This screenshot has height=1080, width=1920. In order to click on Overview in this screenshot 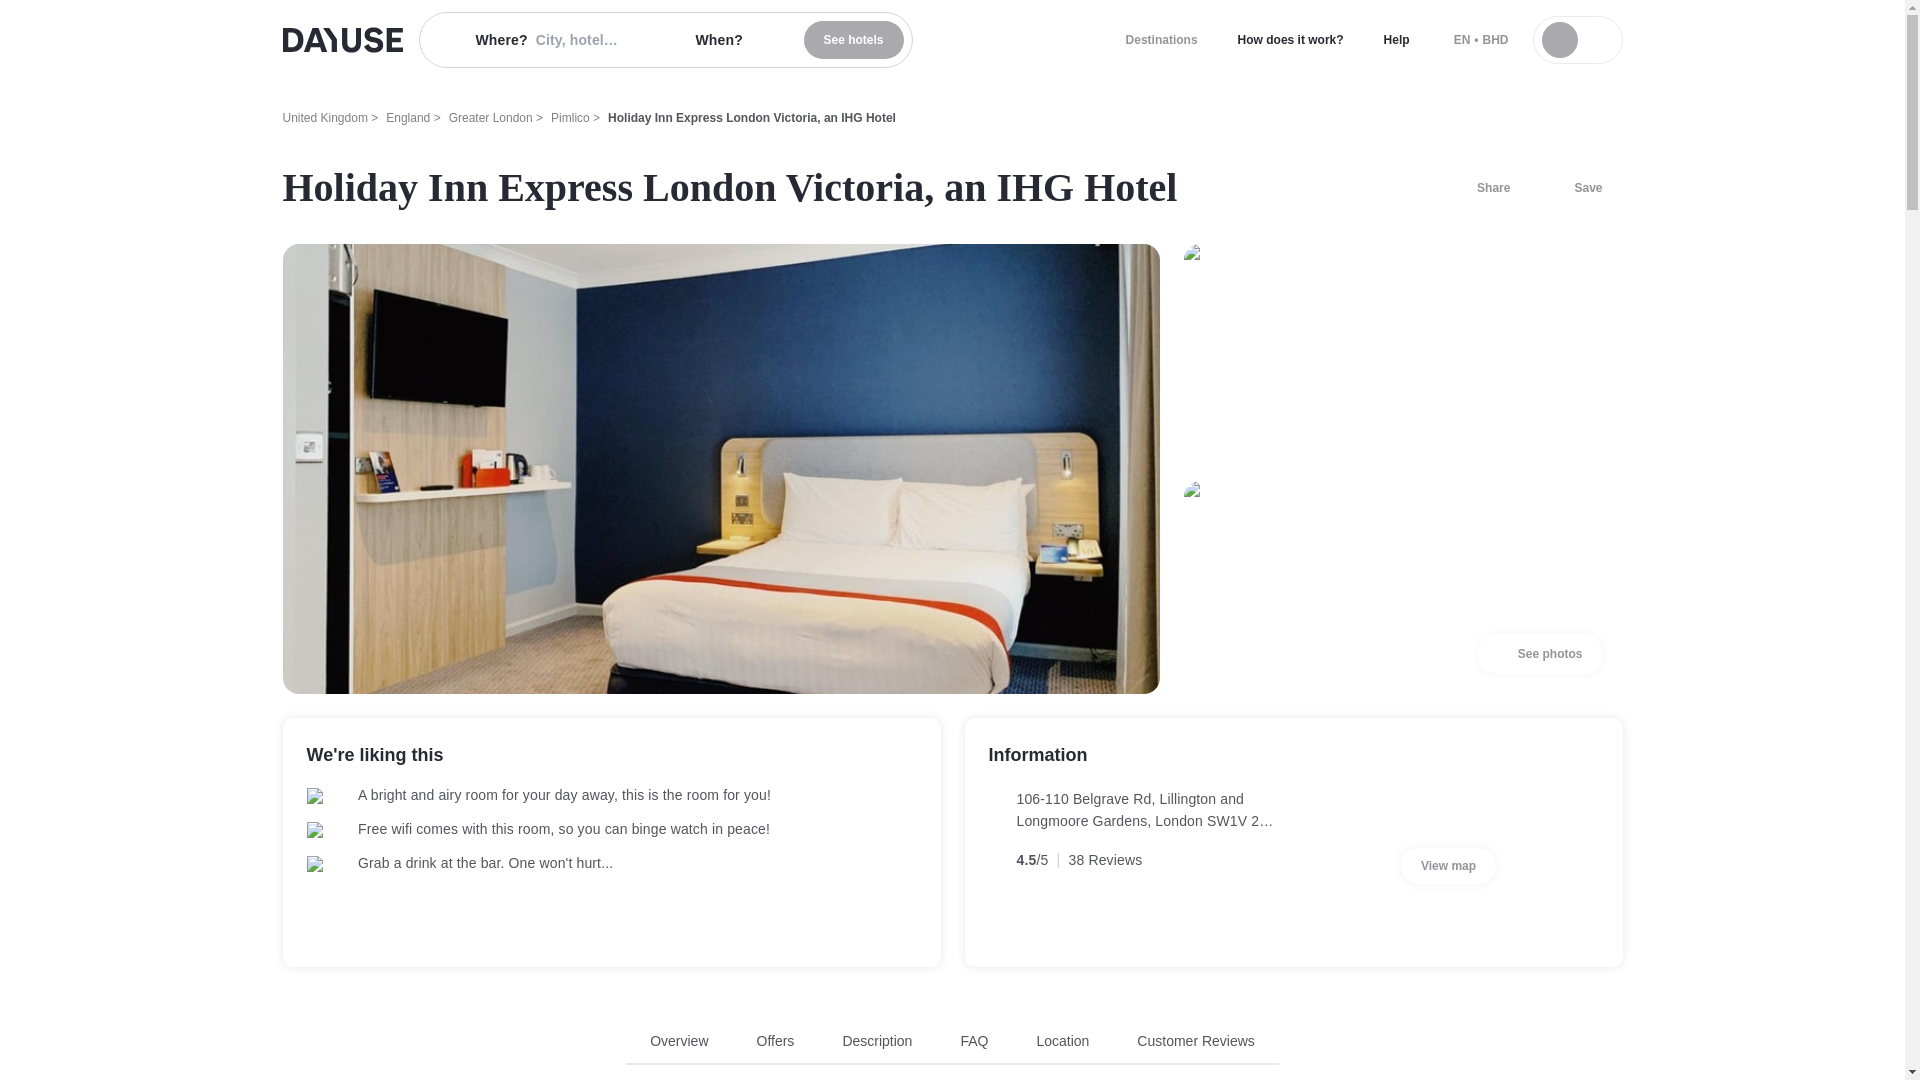, I will do `click(679, 1040)`.